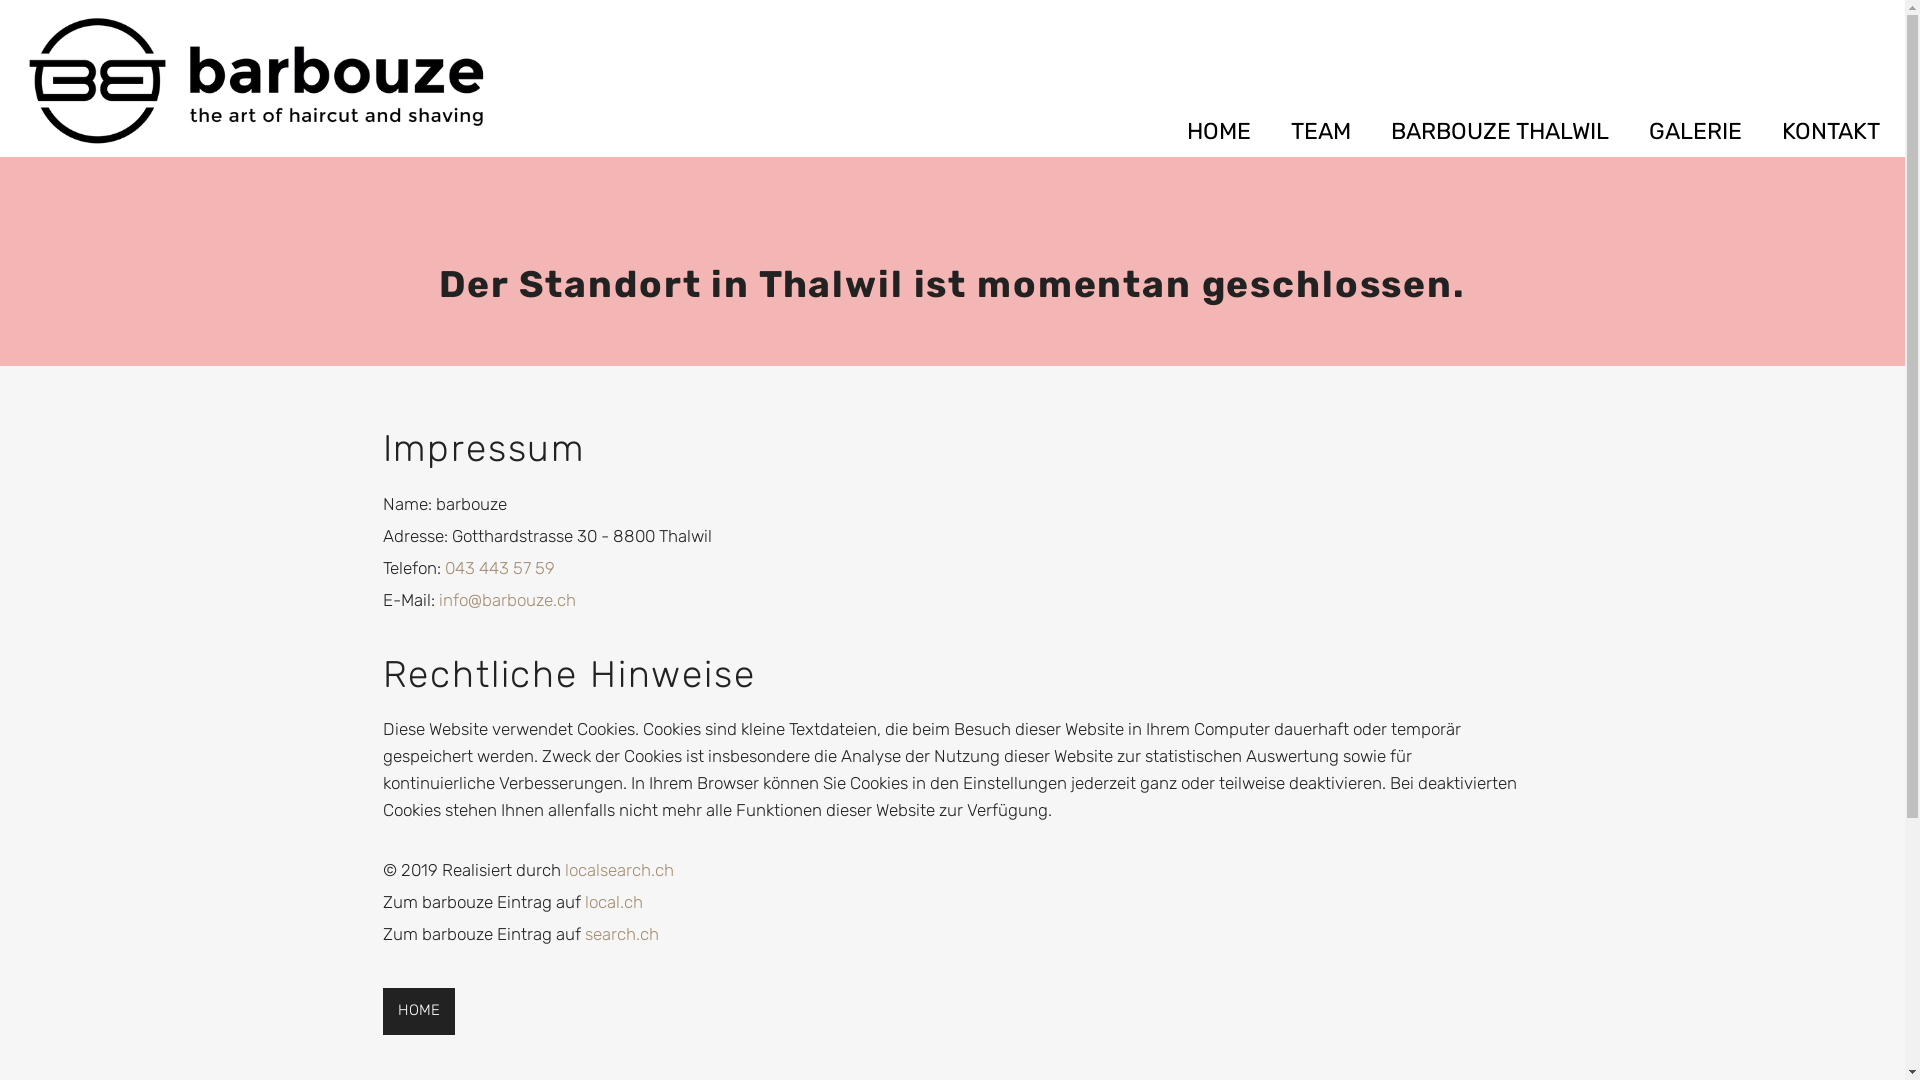  What do you see at coordinates (1500, 132) in the screenshot?
I see `BARBOUZE THALWIL` at bounding box center [1500, 132].